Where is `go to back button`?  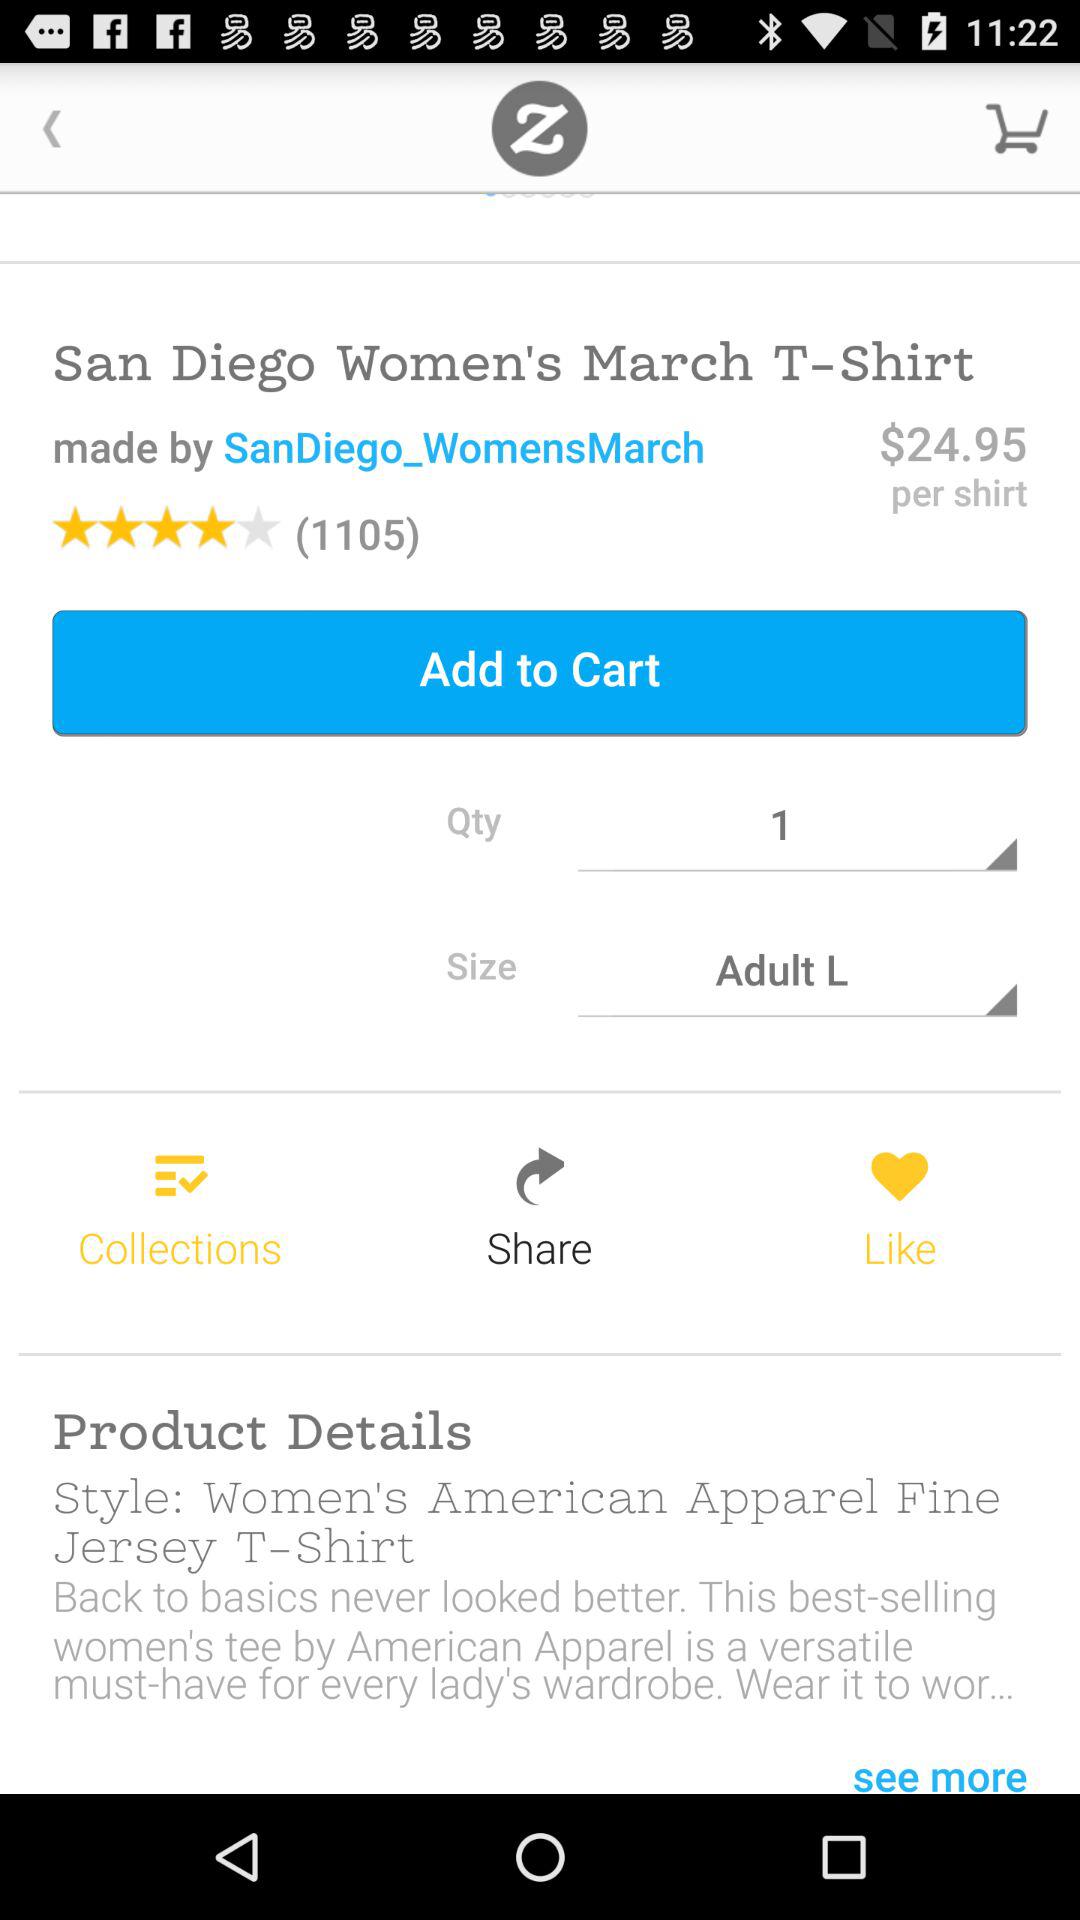 go to back button is located at coordinates (52, 128).